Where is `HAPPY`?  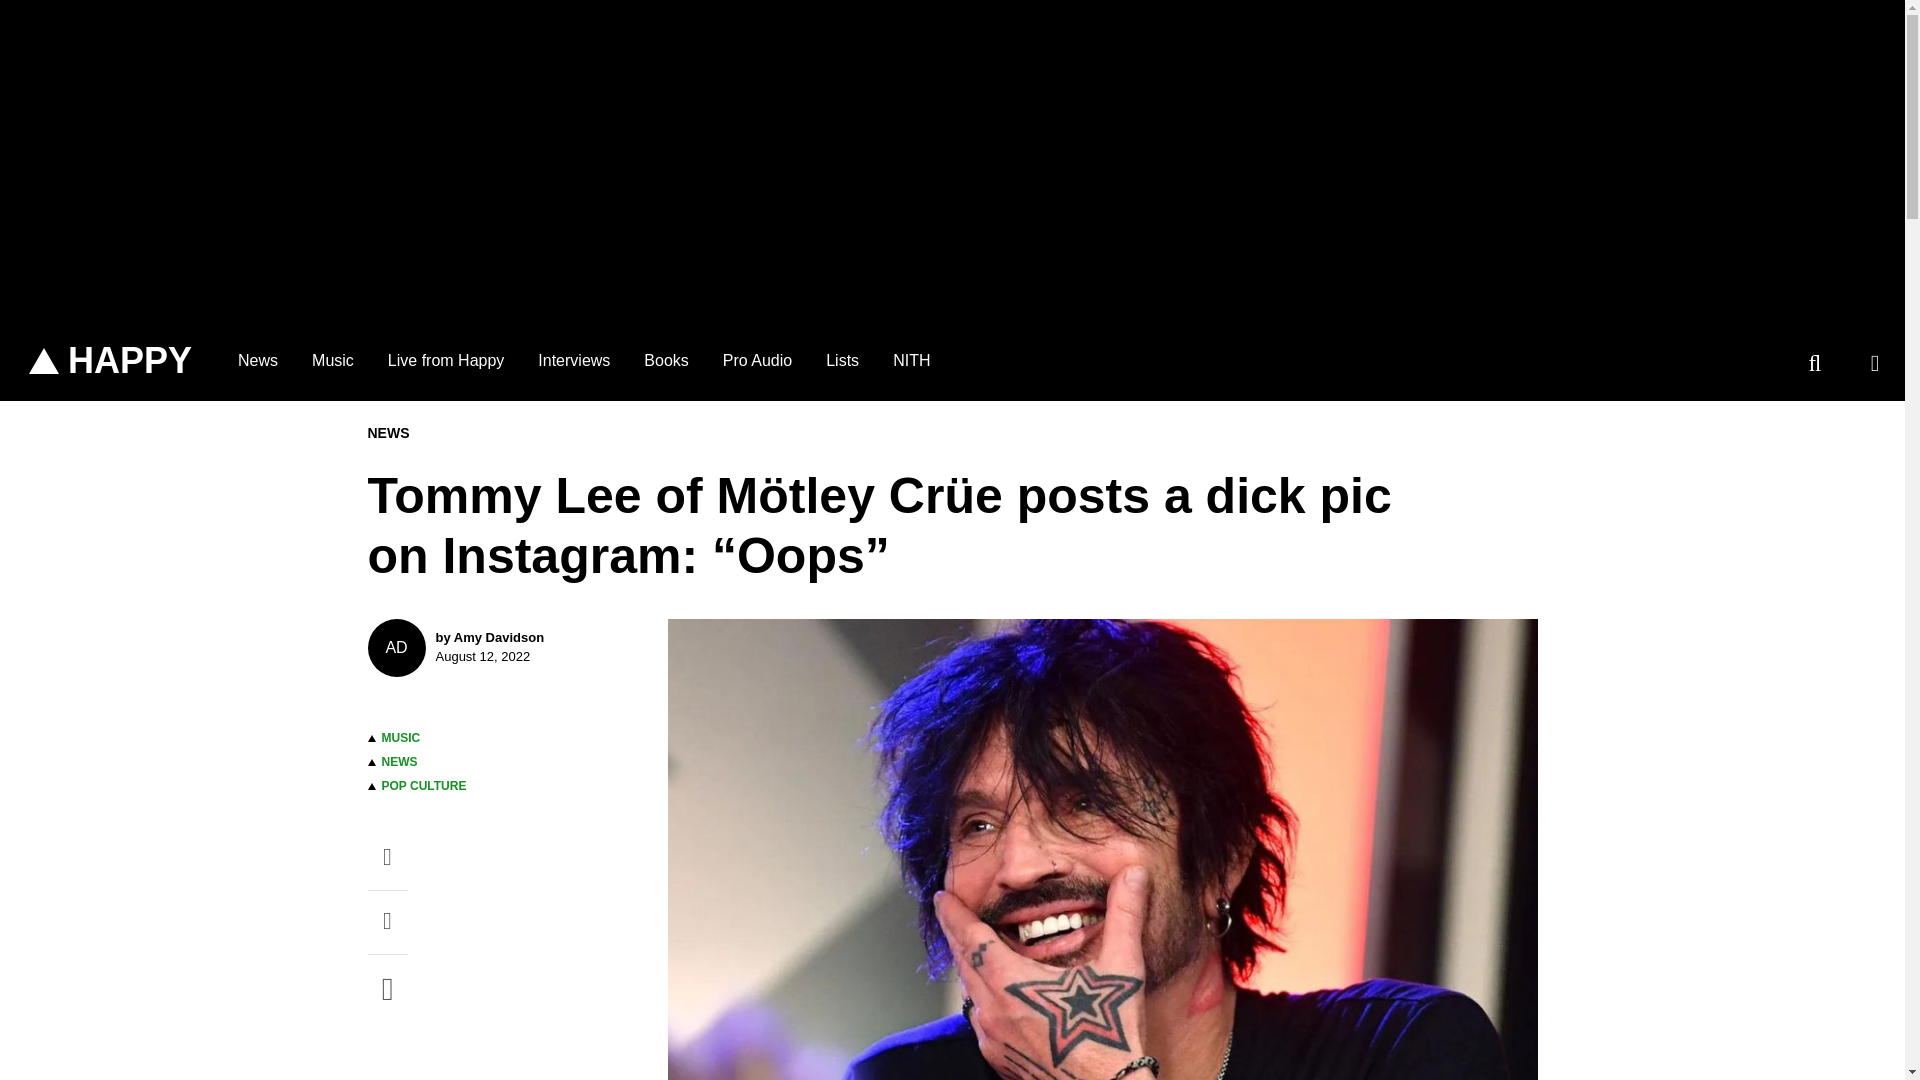
HAPPY is located at coordinates (258, 360).